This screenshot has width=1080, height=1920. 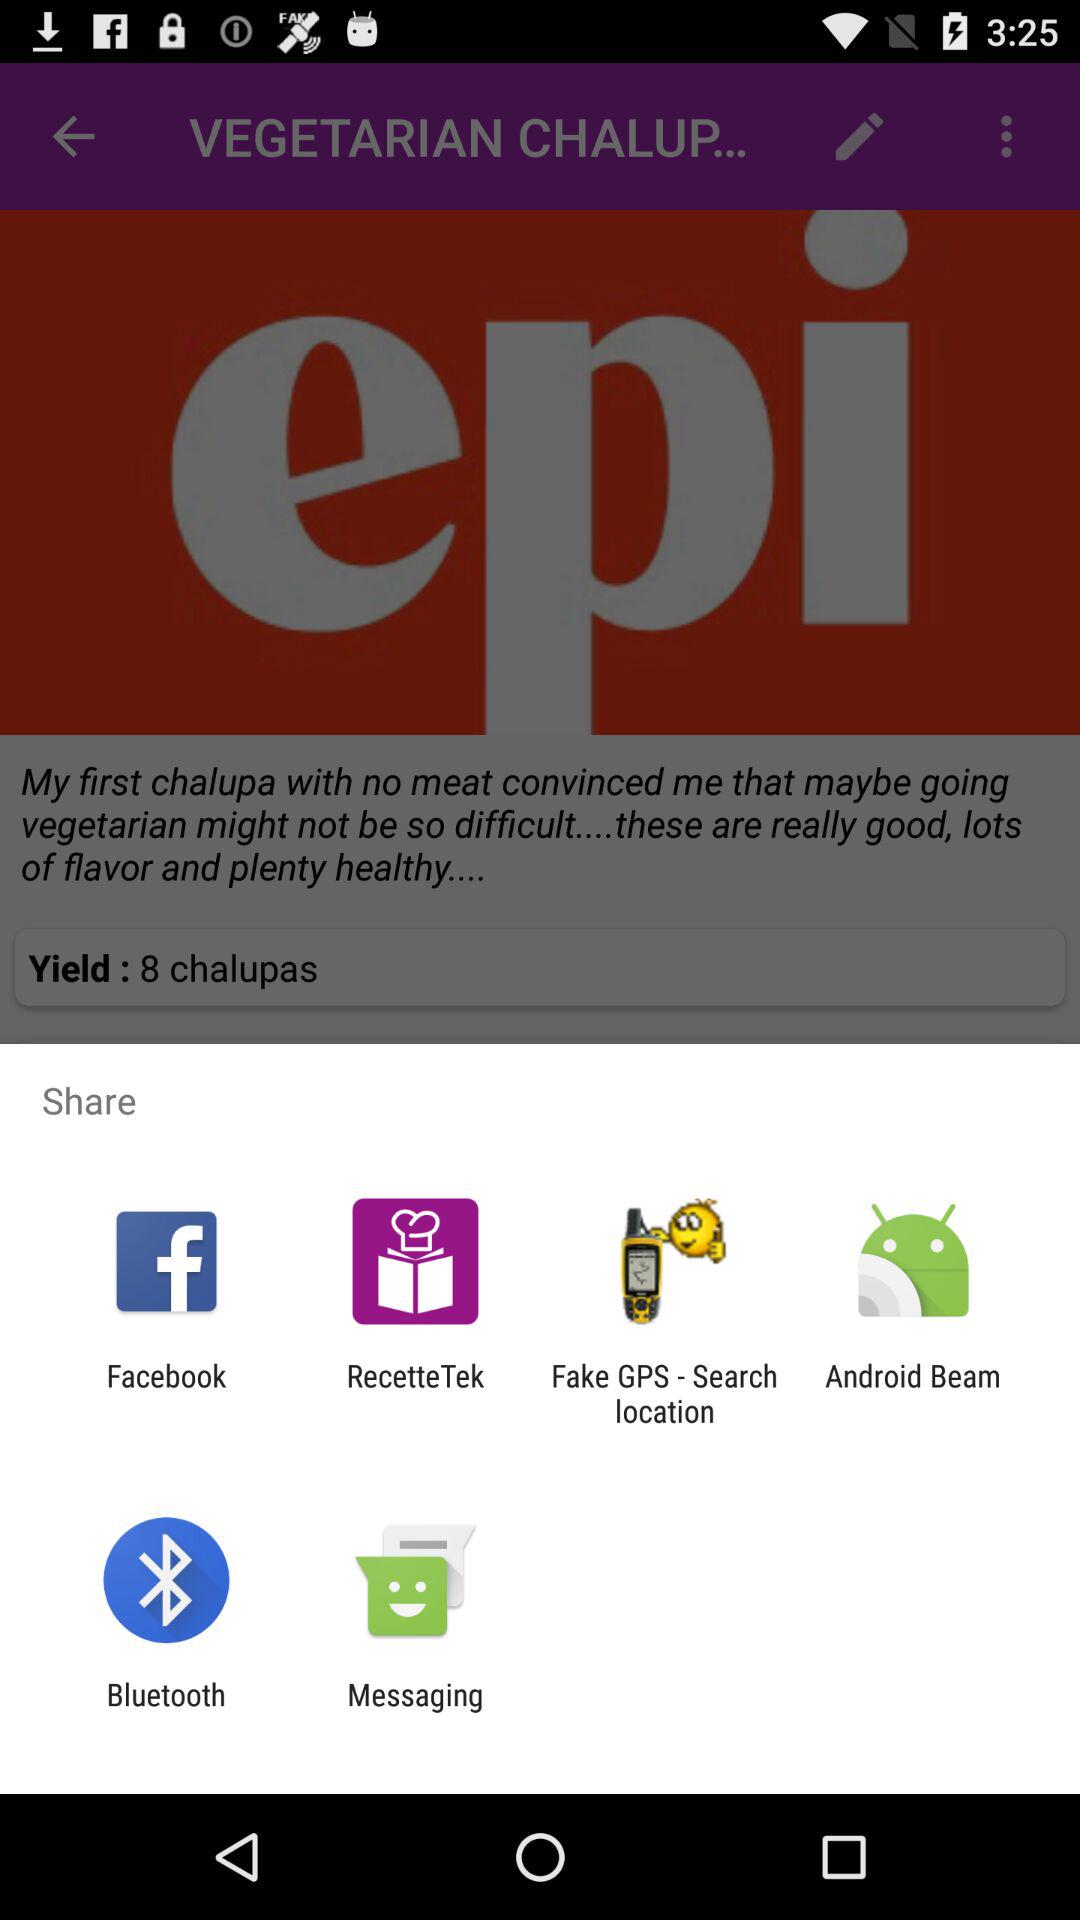 I want to click on flip to the bluetooth, so click(x=166, y=1712).